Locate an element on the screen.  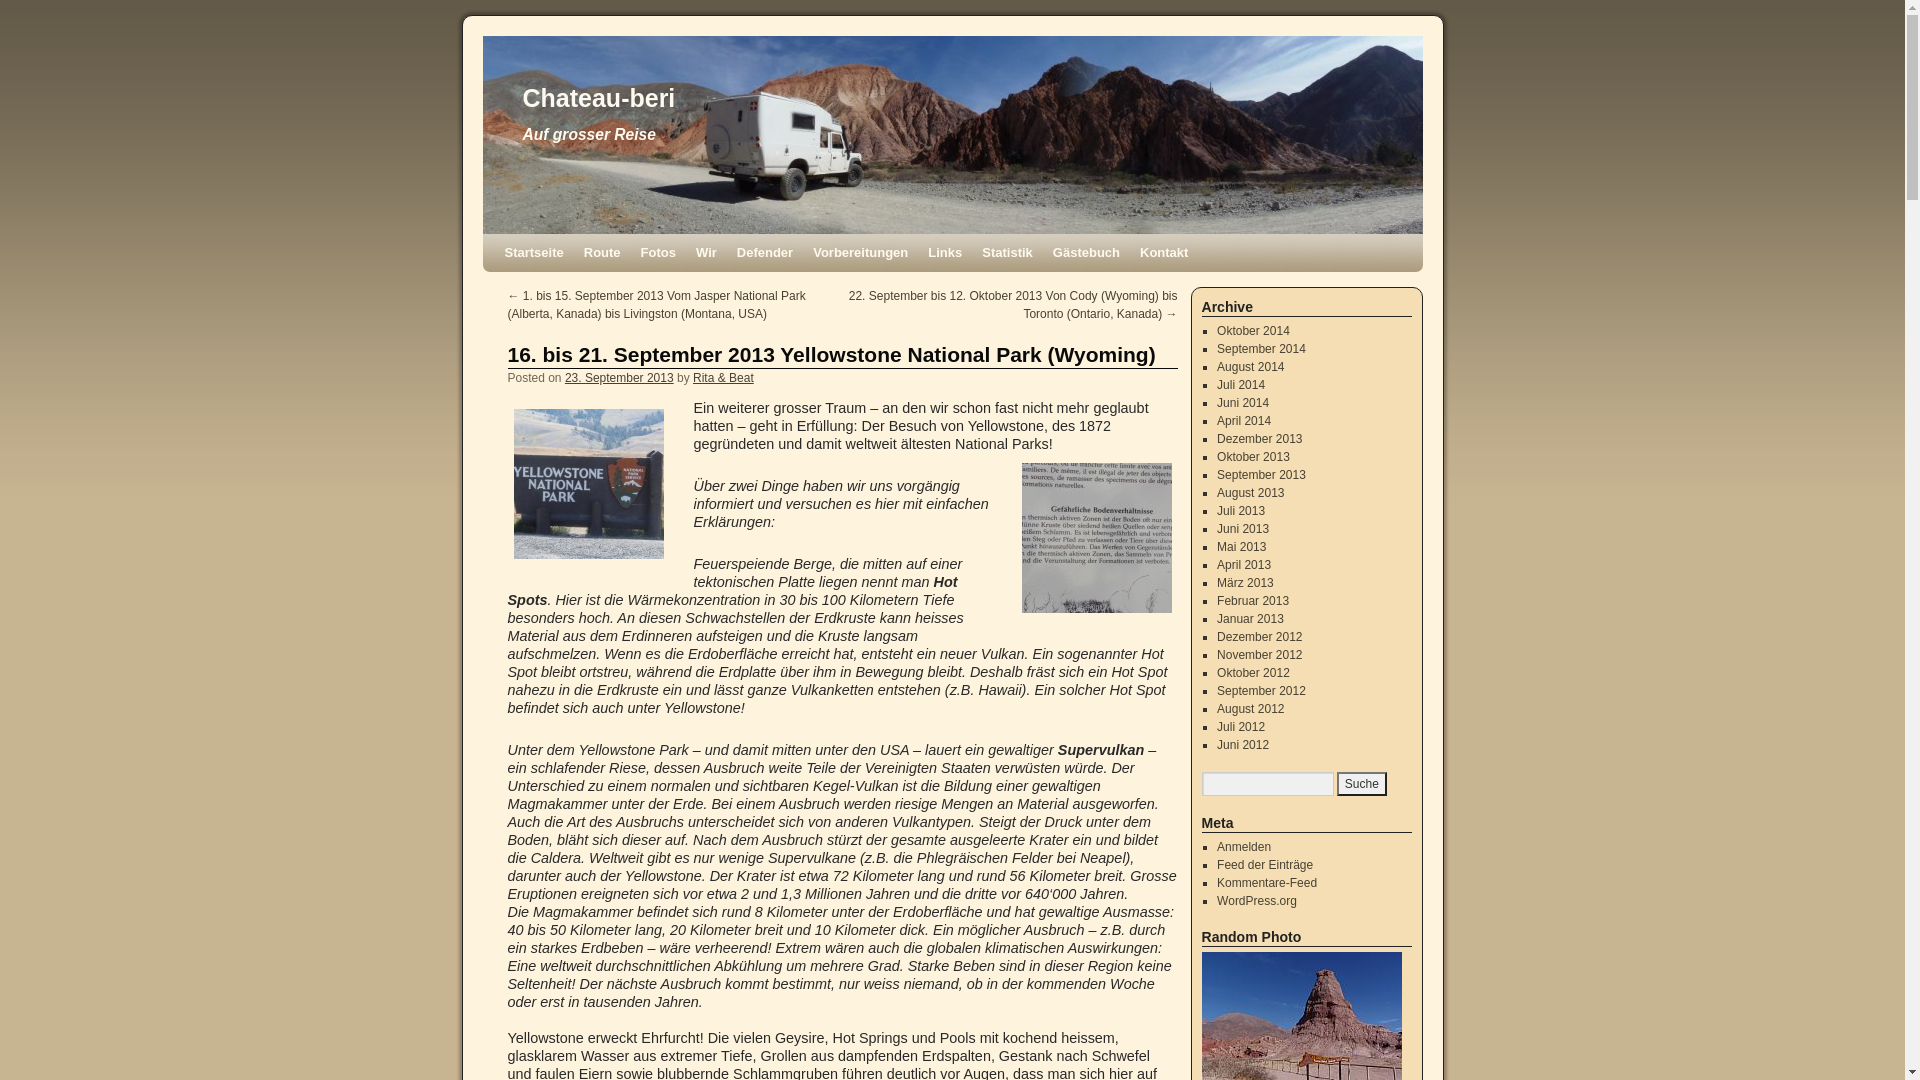
Kommentare-Feed is located at coordinates (1267, 883).